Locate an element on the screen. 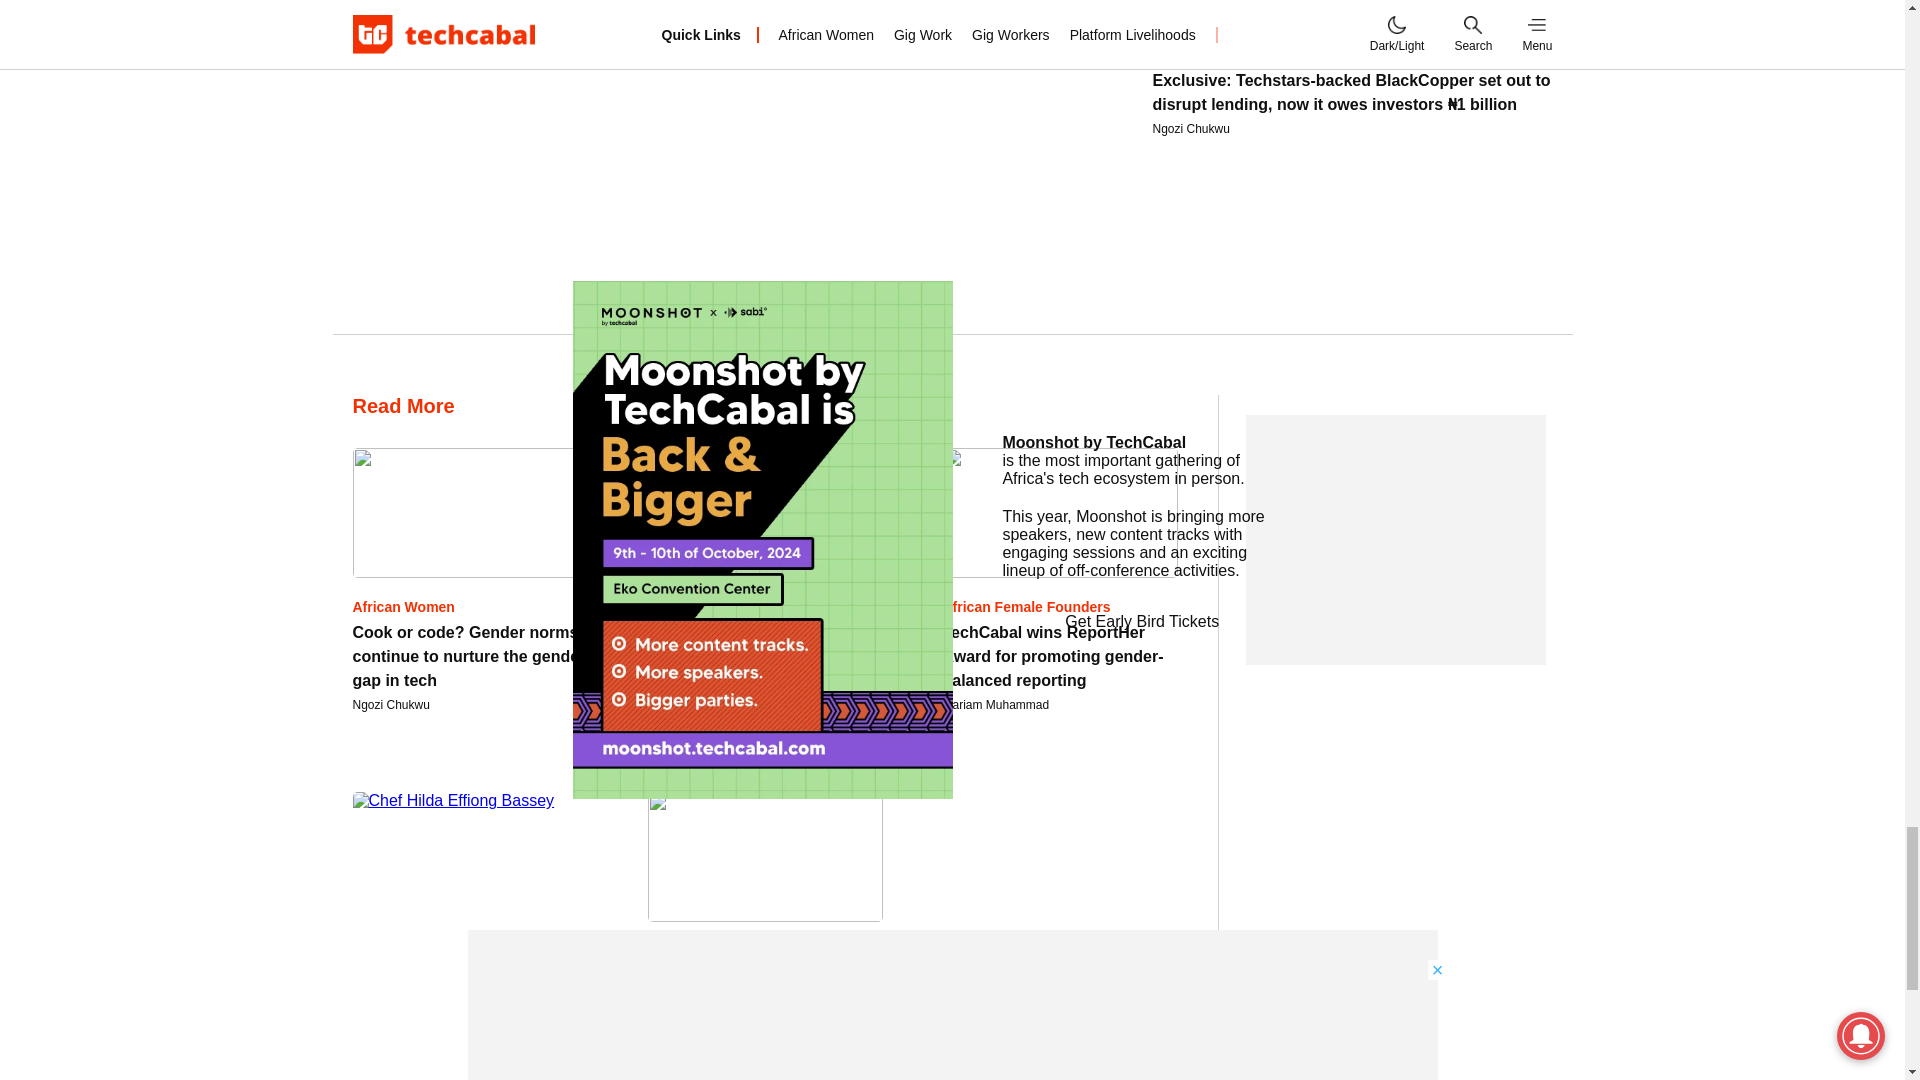 This screenshot has height=1080, width=1920. Posts by Ngozi Chukwu is located at coordinates (390, 704).